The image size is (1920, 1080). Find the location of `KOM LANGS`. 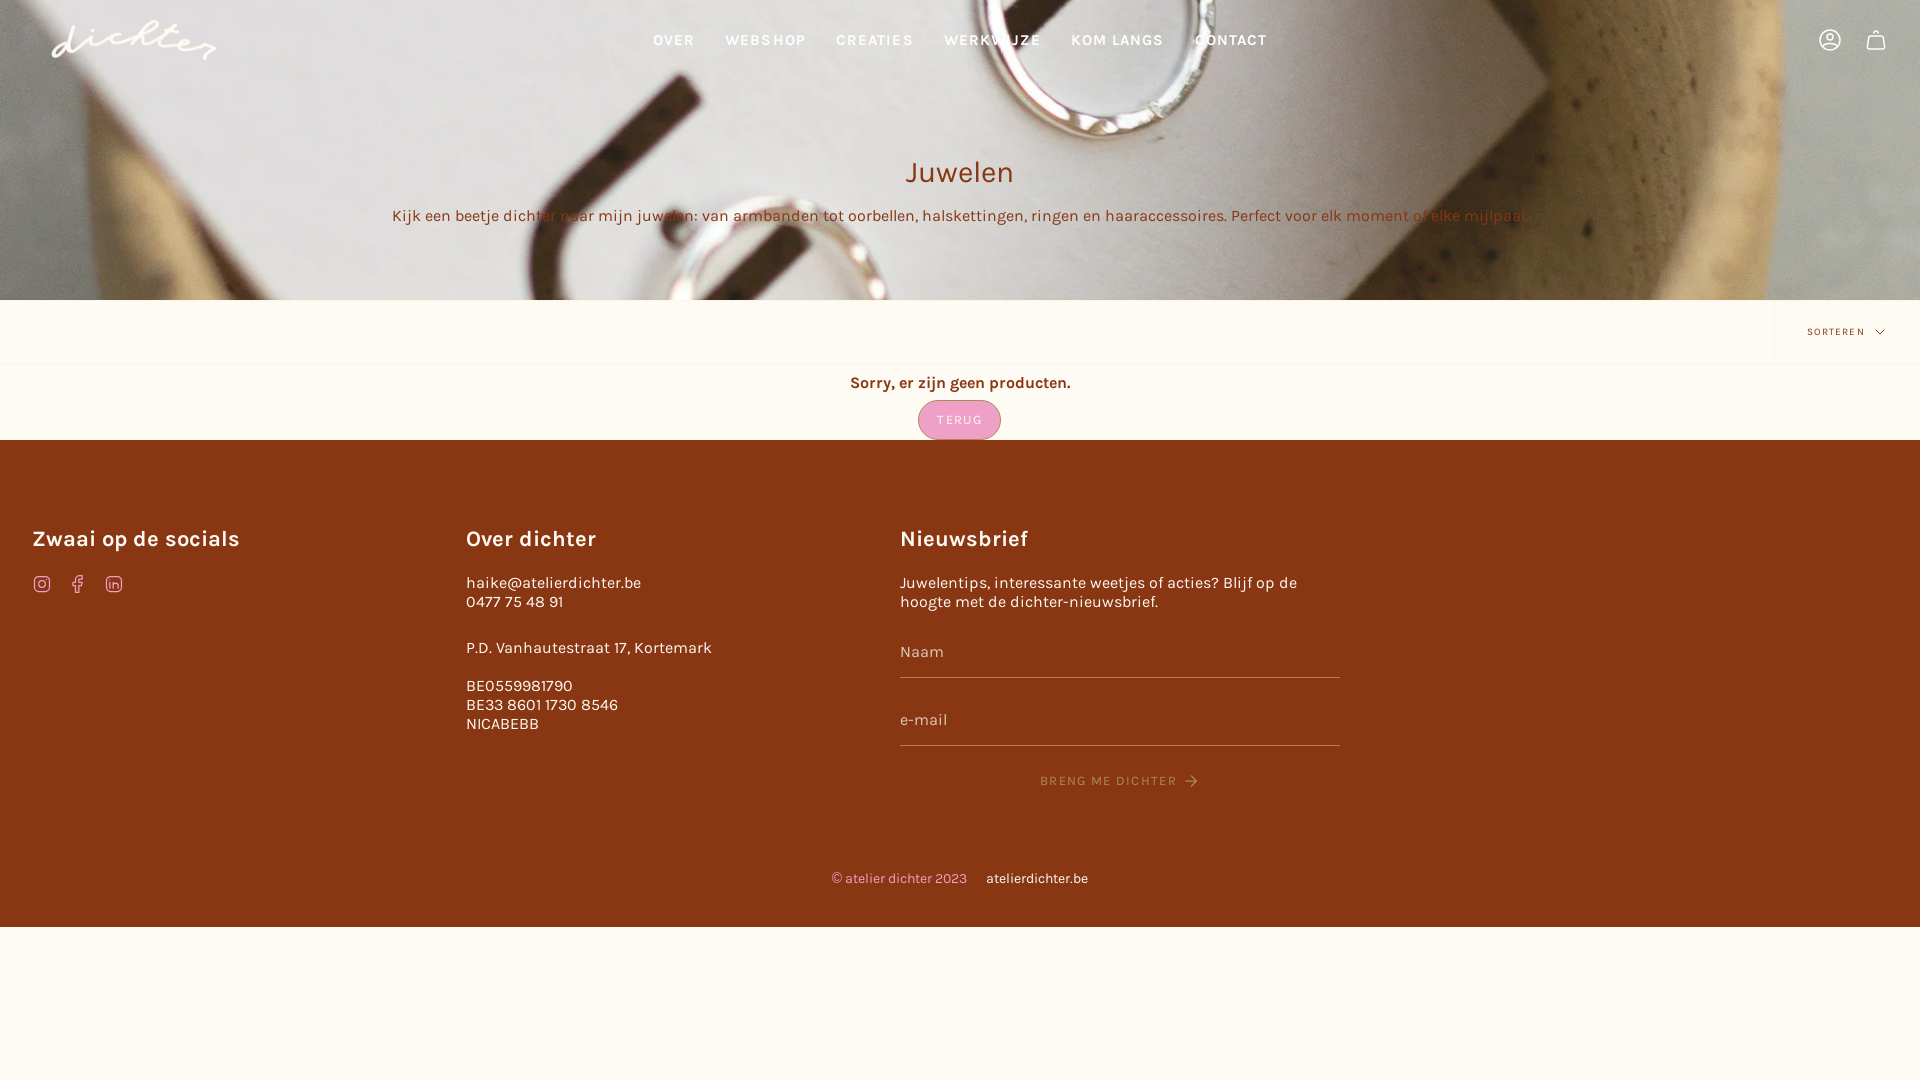

KOM LANGS is located at coordinates (1118, 40).